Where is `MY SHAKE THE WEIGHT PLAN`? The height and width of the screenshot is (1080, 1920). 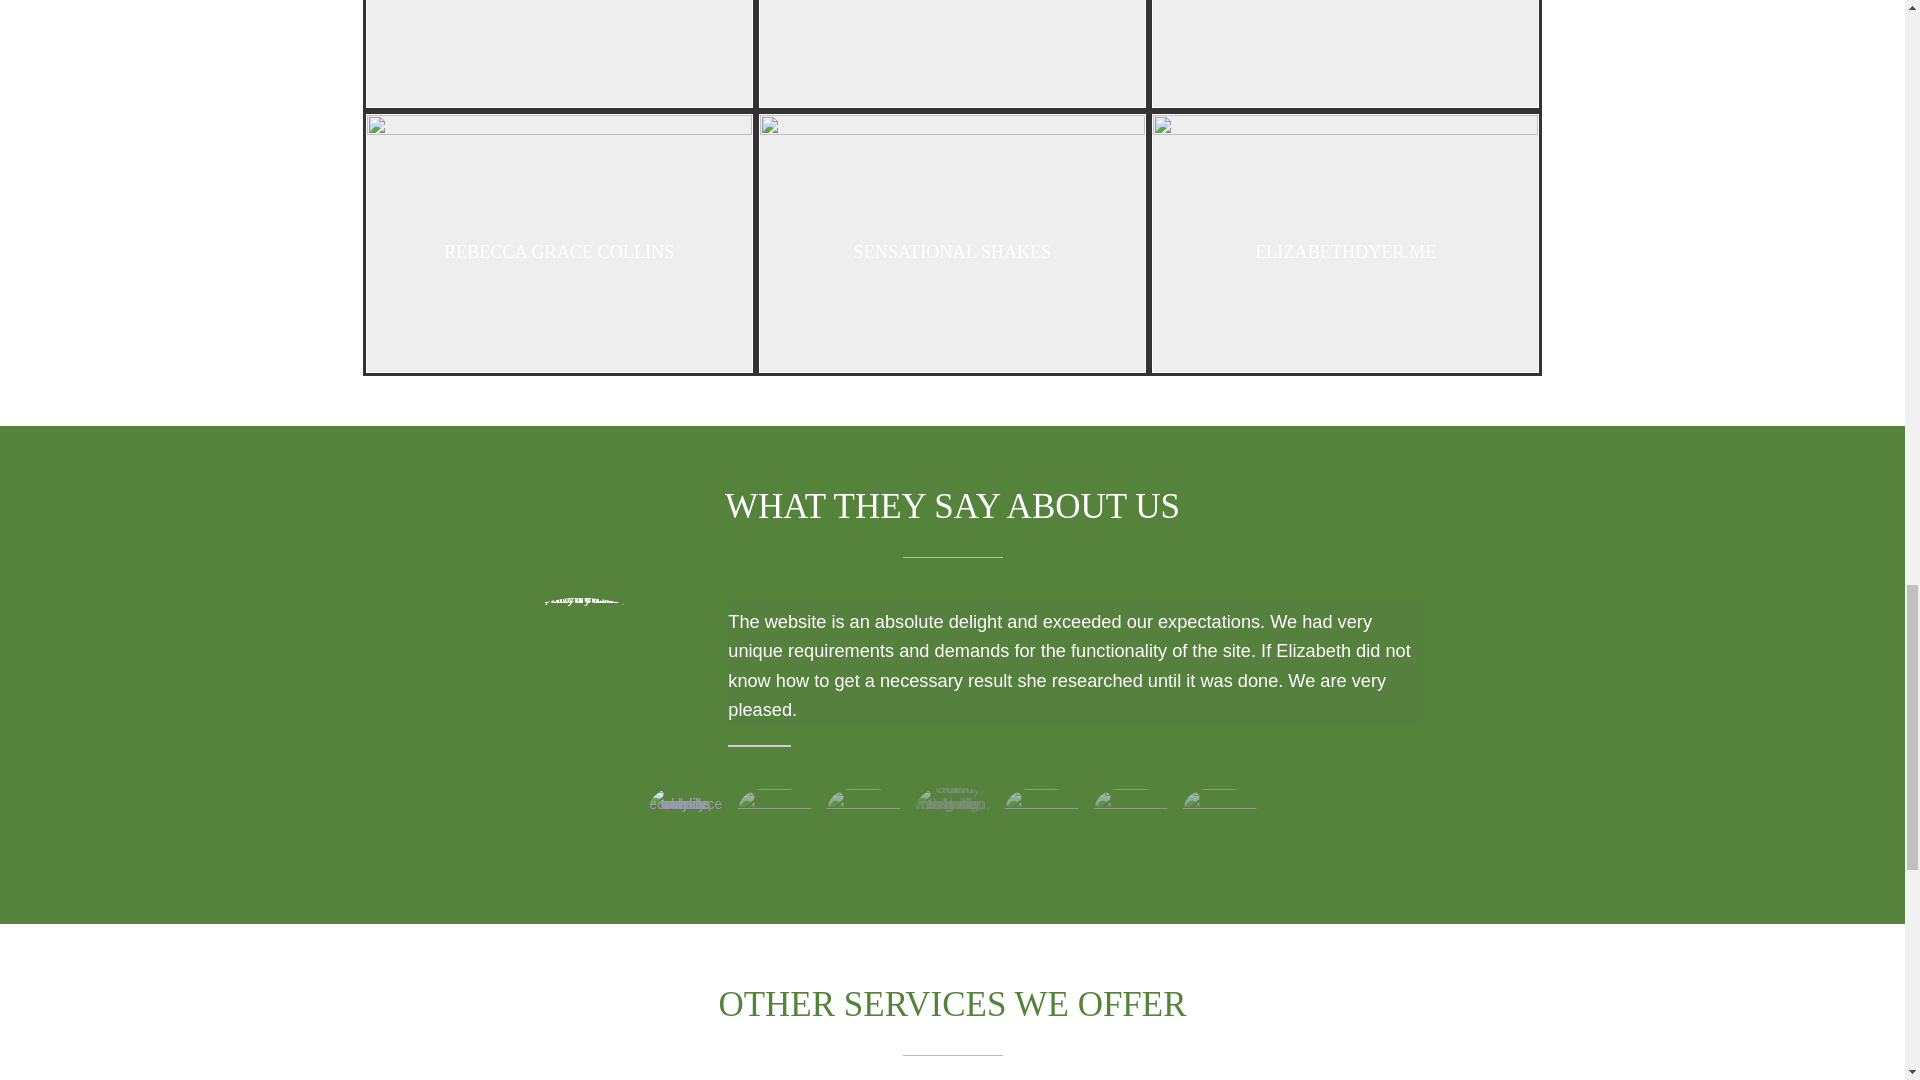
MY SHAKE THE WEIGHT PLAN is located at coordinates (1345, 54).